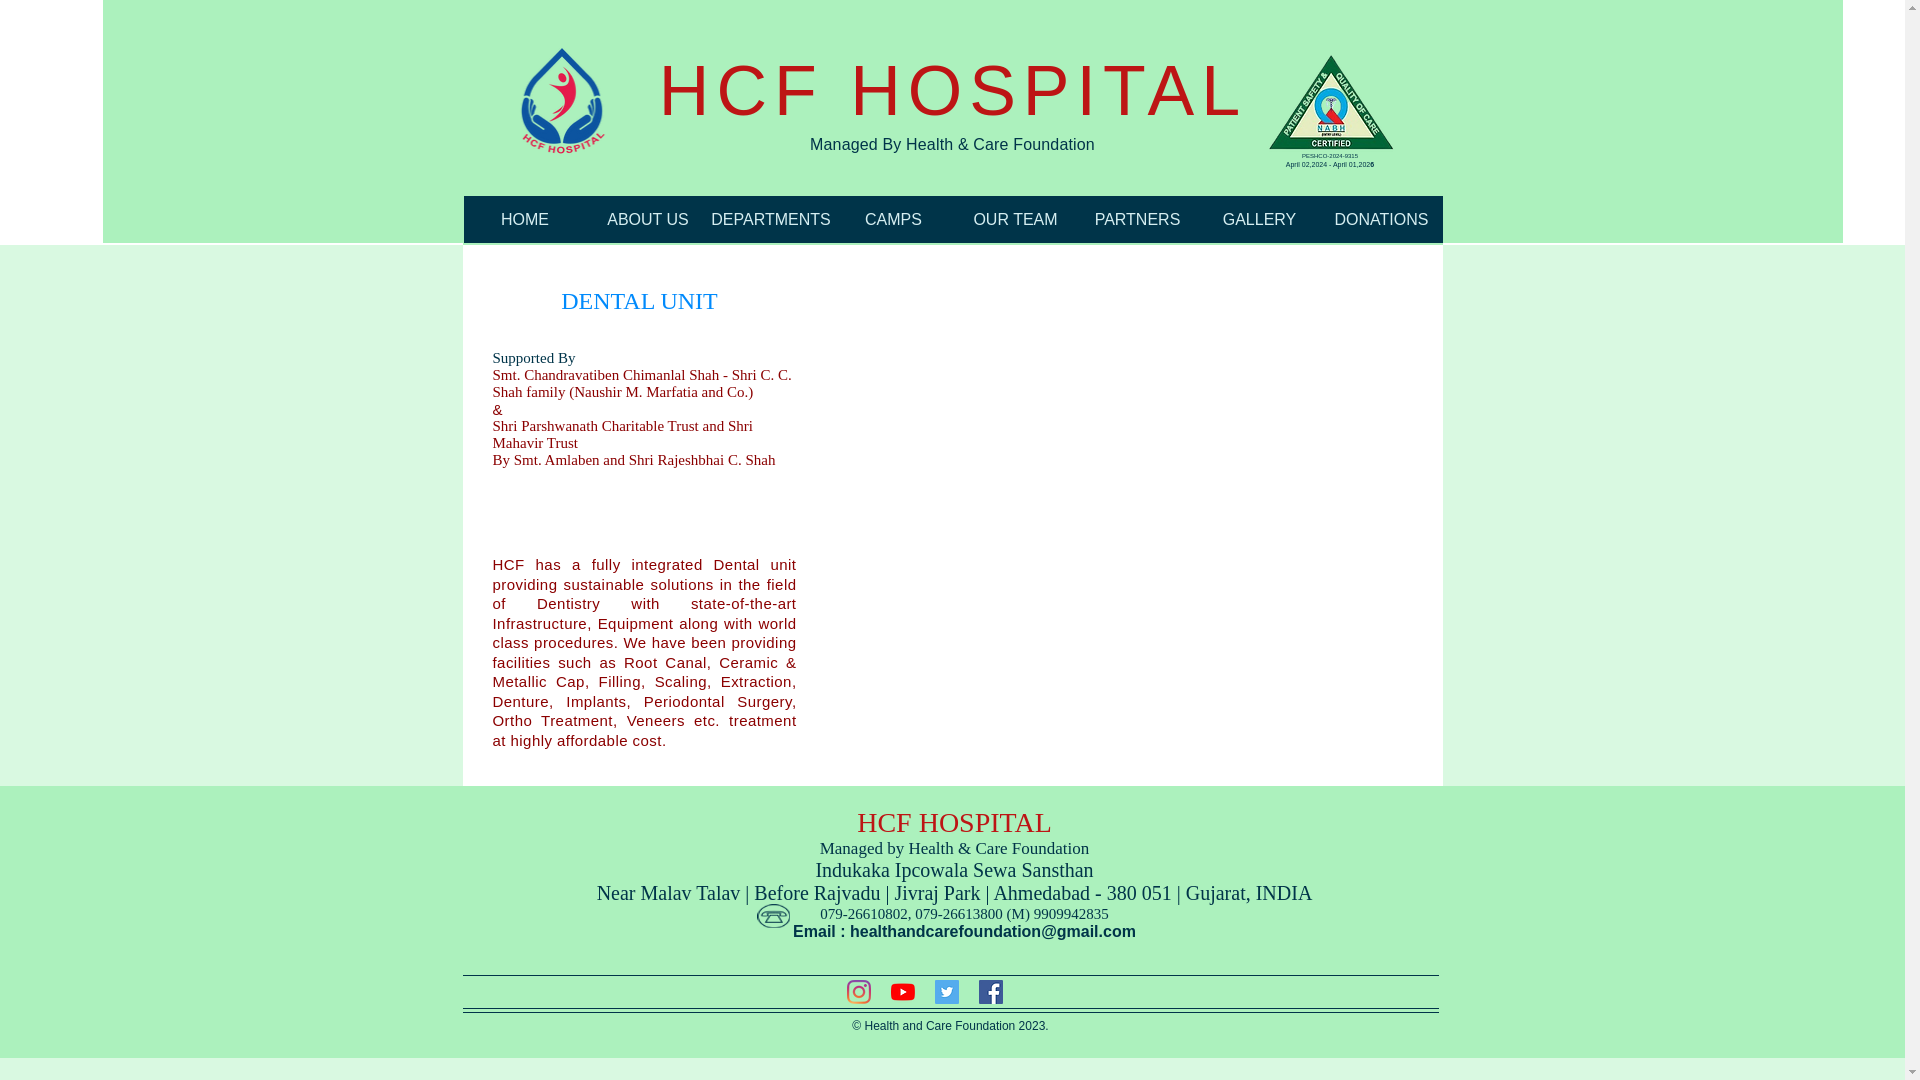  I want to click on CAMPS, so click(892, 219).